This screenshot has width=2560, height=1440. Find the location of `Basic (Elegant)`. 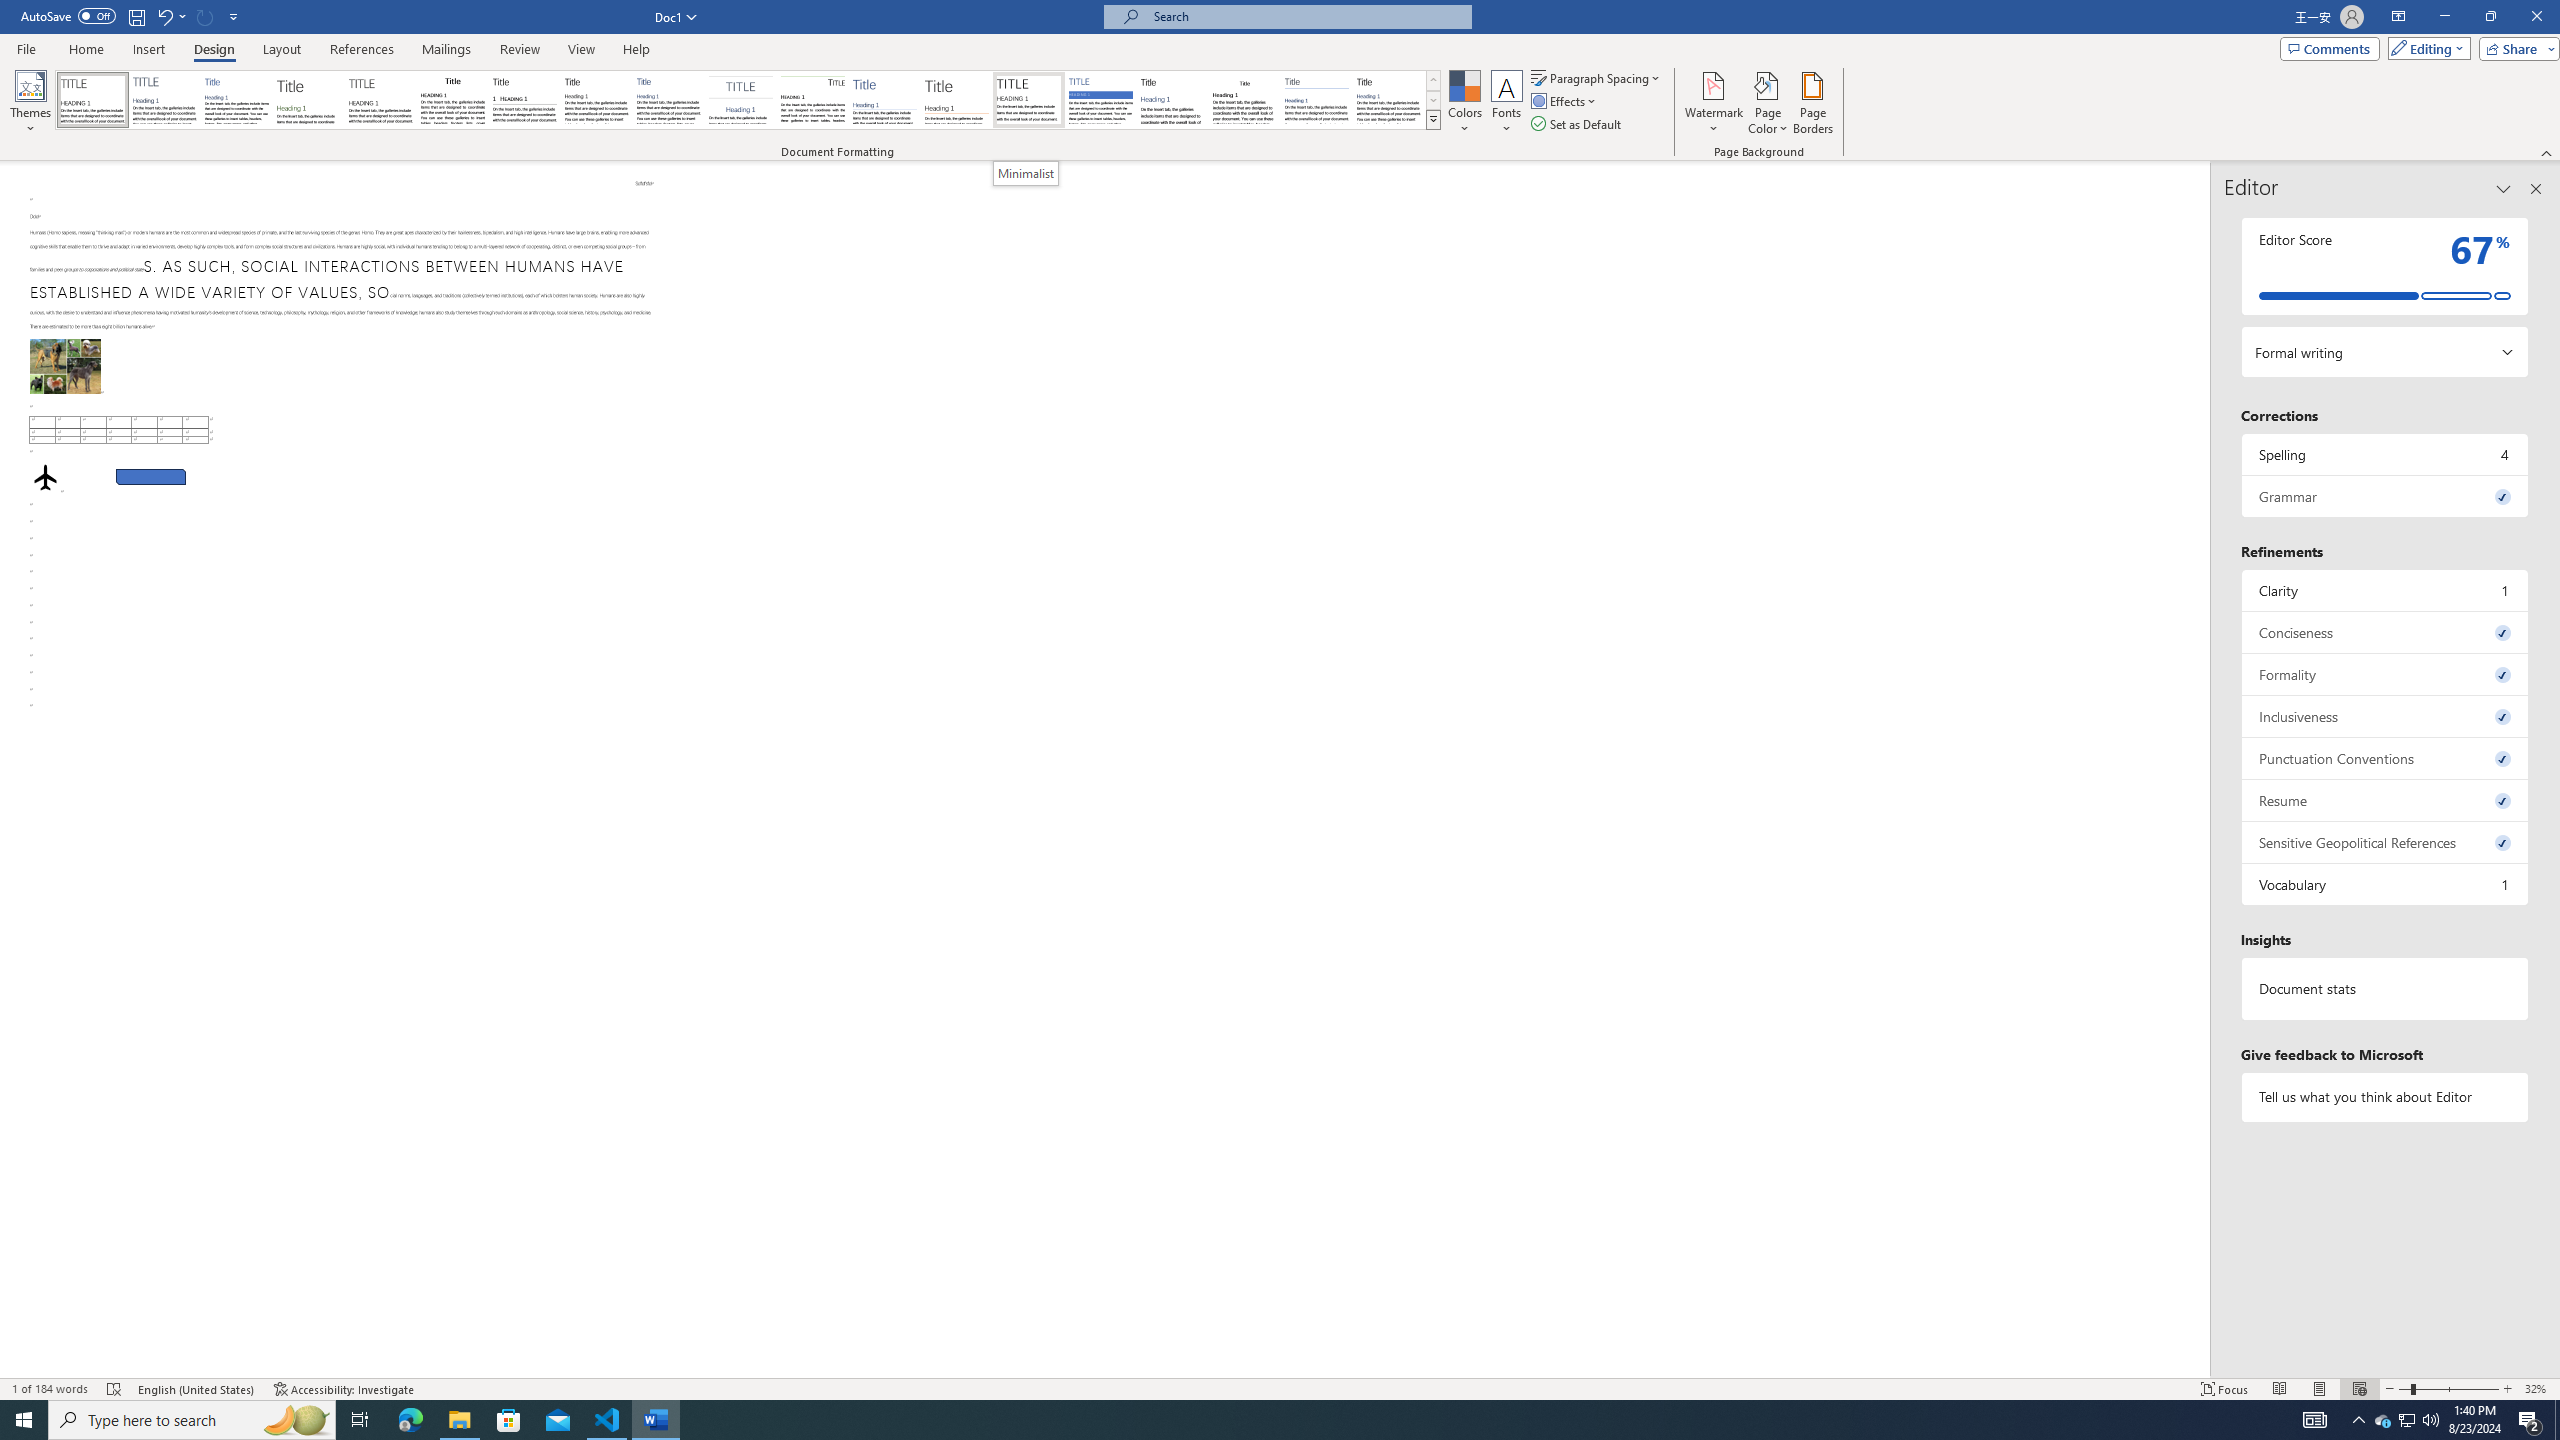

Basic (Elegant) is located at coordinates (165, 100).